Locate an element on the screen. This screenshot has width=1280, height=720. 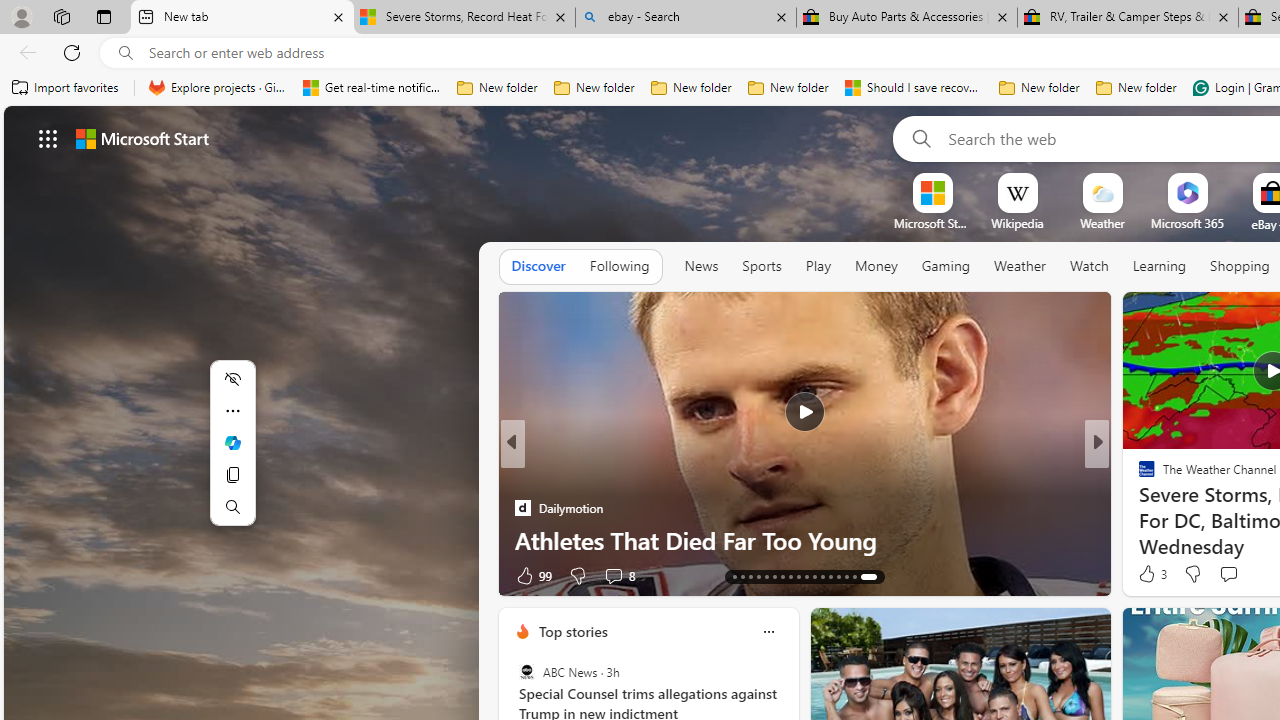
AutomationID: tab-20 is located at coordinates (802, 576).